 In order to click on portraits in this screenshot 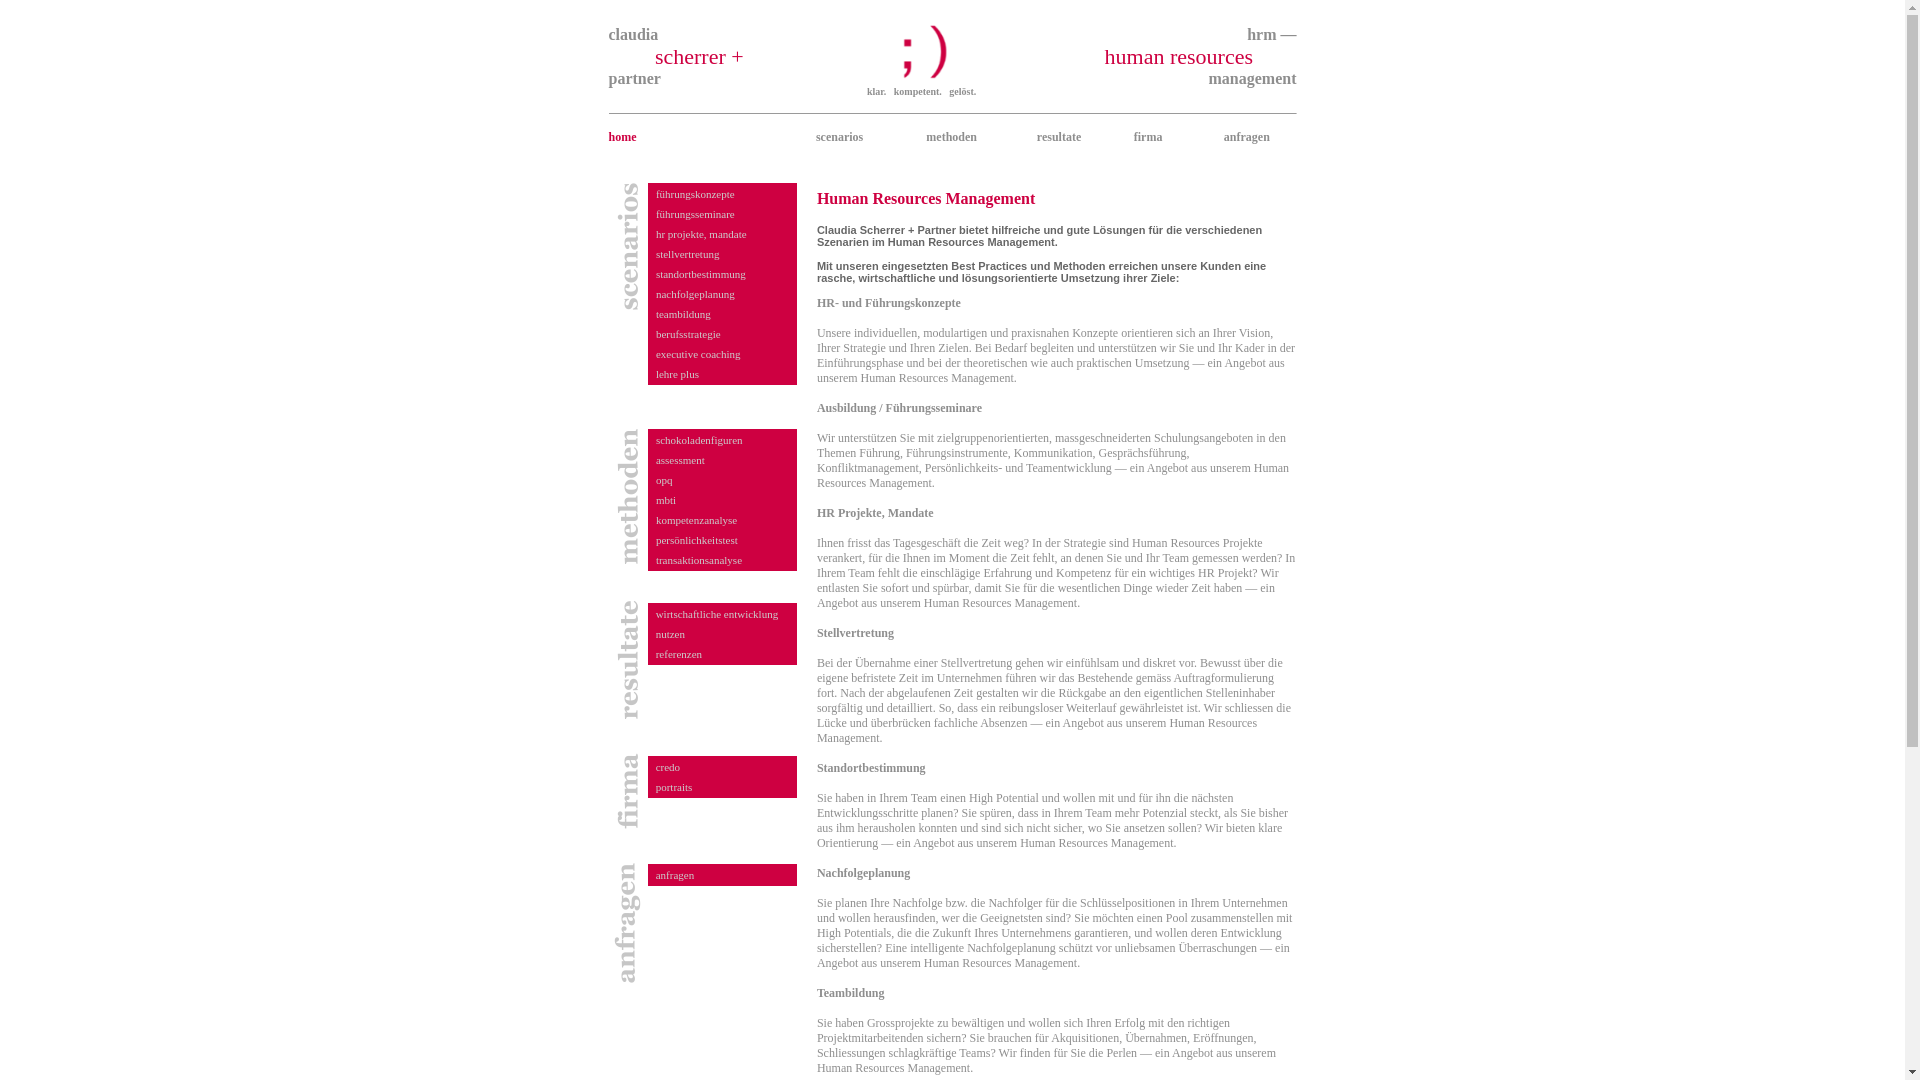, I will do `click(674, 787)`.